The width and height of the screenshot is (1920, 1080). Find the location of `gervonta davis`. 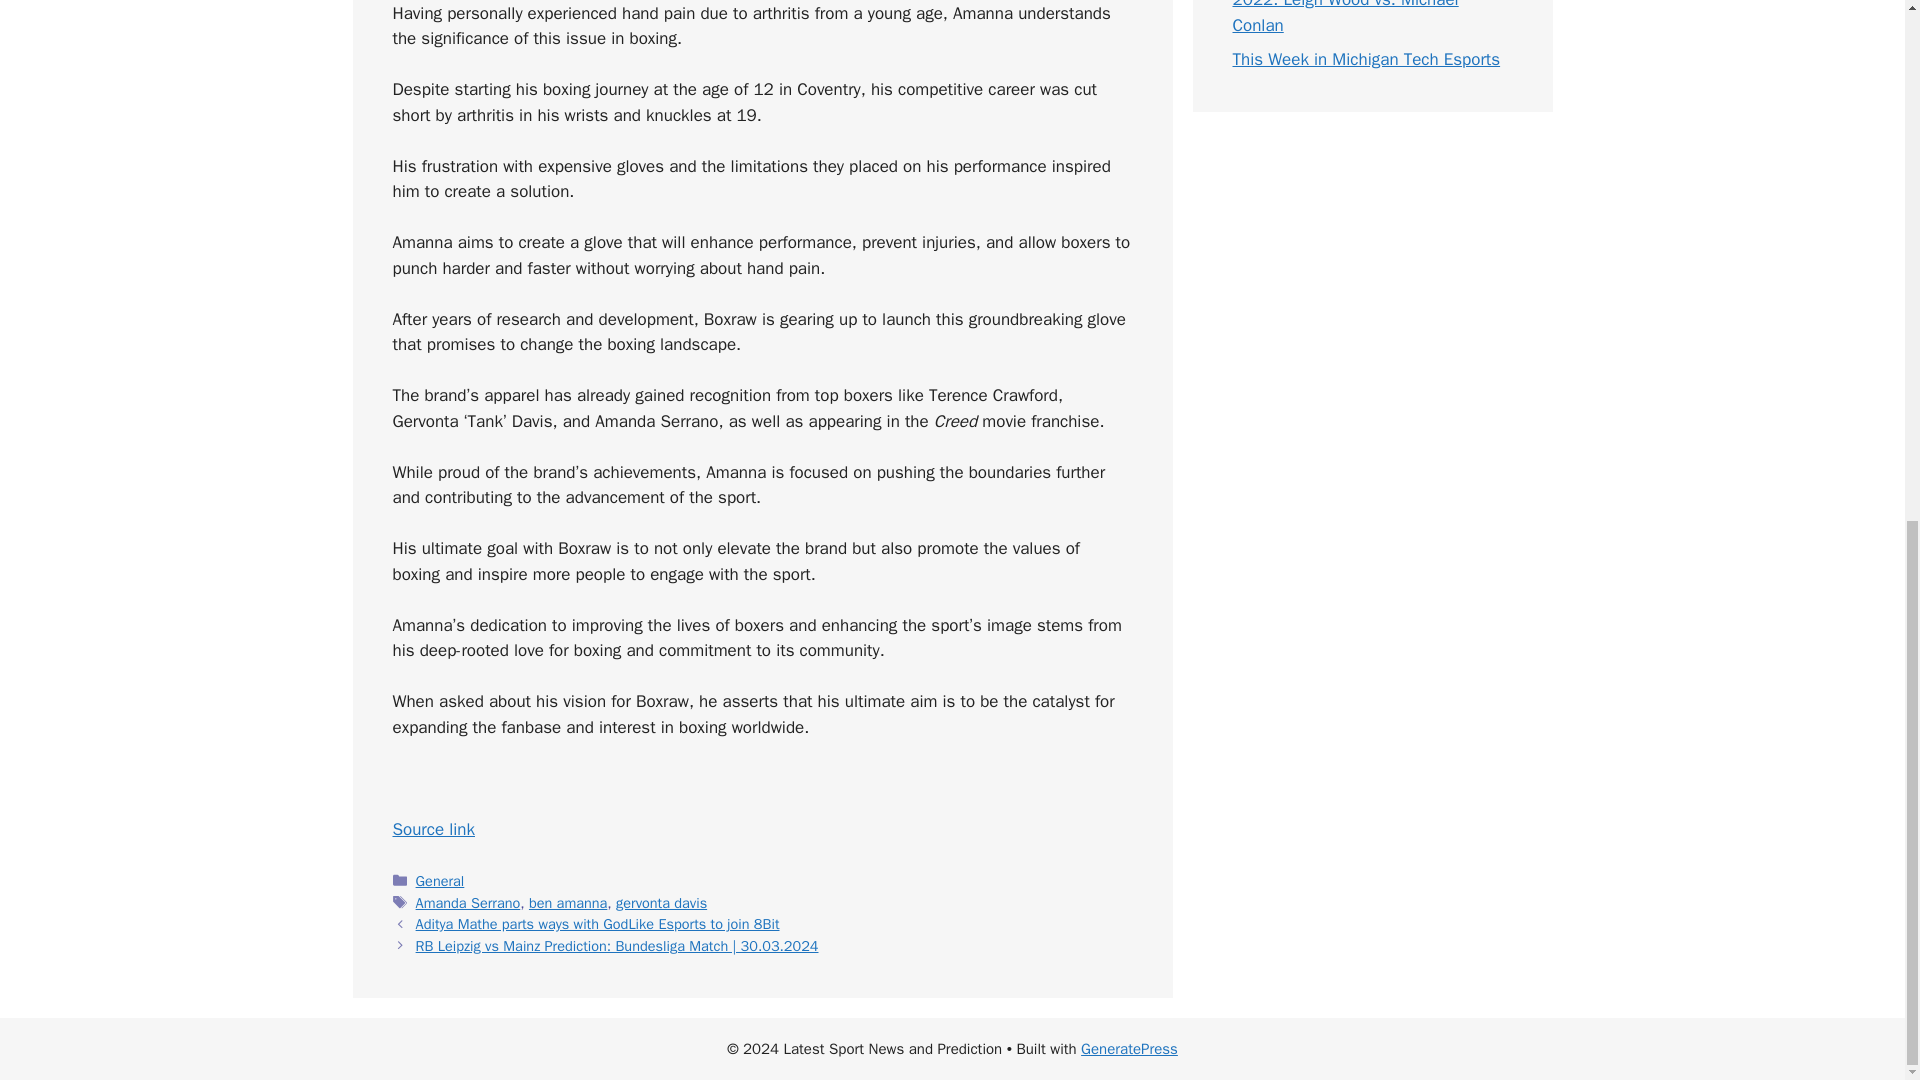

gervonta davis is located at coordinates (661, 902).